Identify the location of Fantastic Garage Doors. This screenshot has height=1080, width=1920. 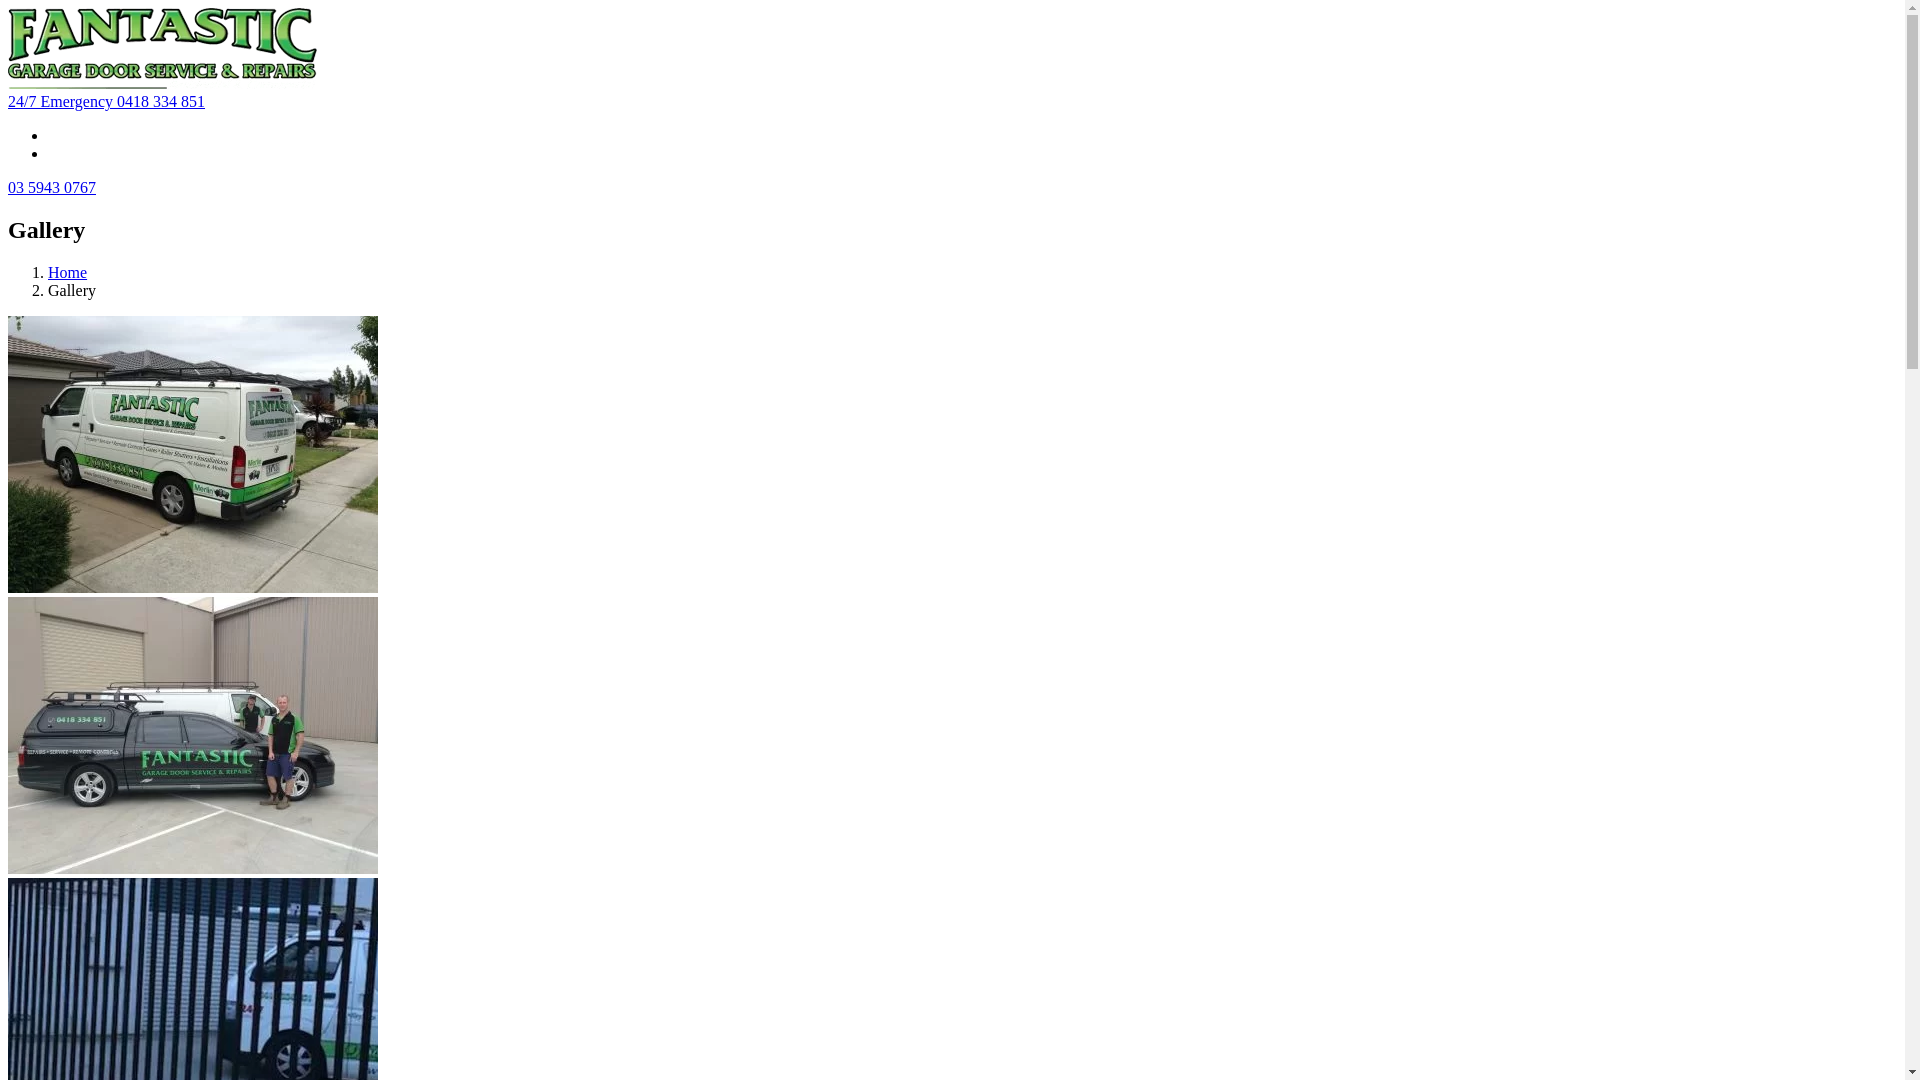
(162, 48).